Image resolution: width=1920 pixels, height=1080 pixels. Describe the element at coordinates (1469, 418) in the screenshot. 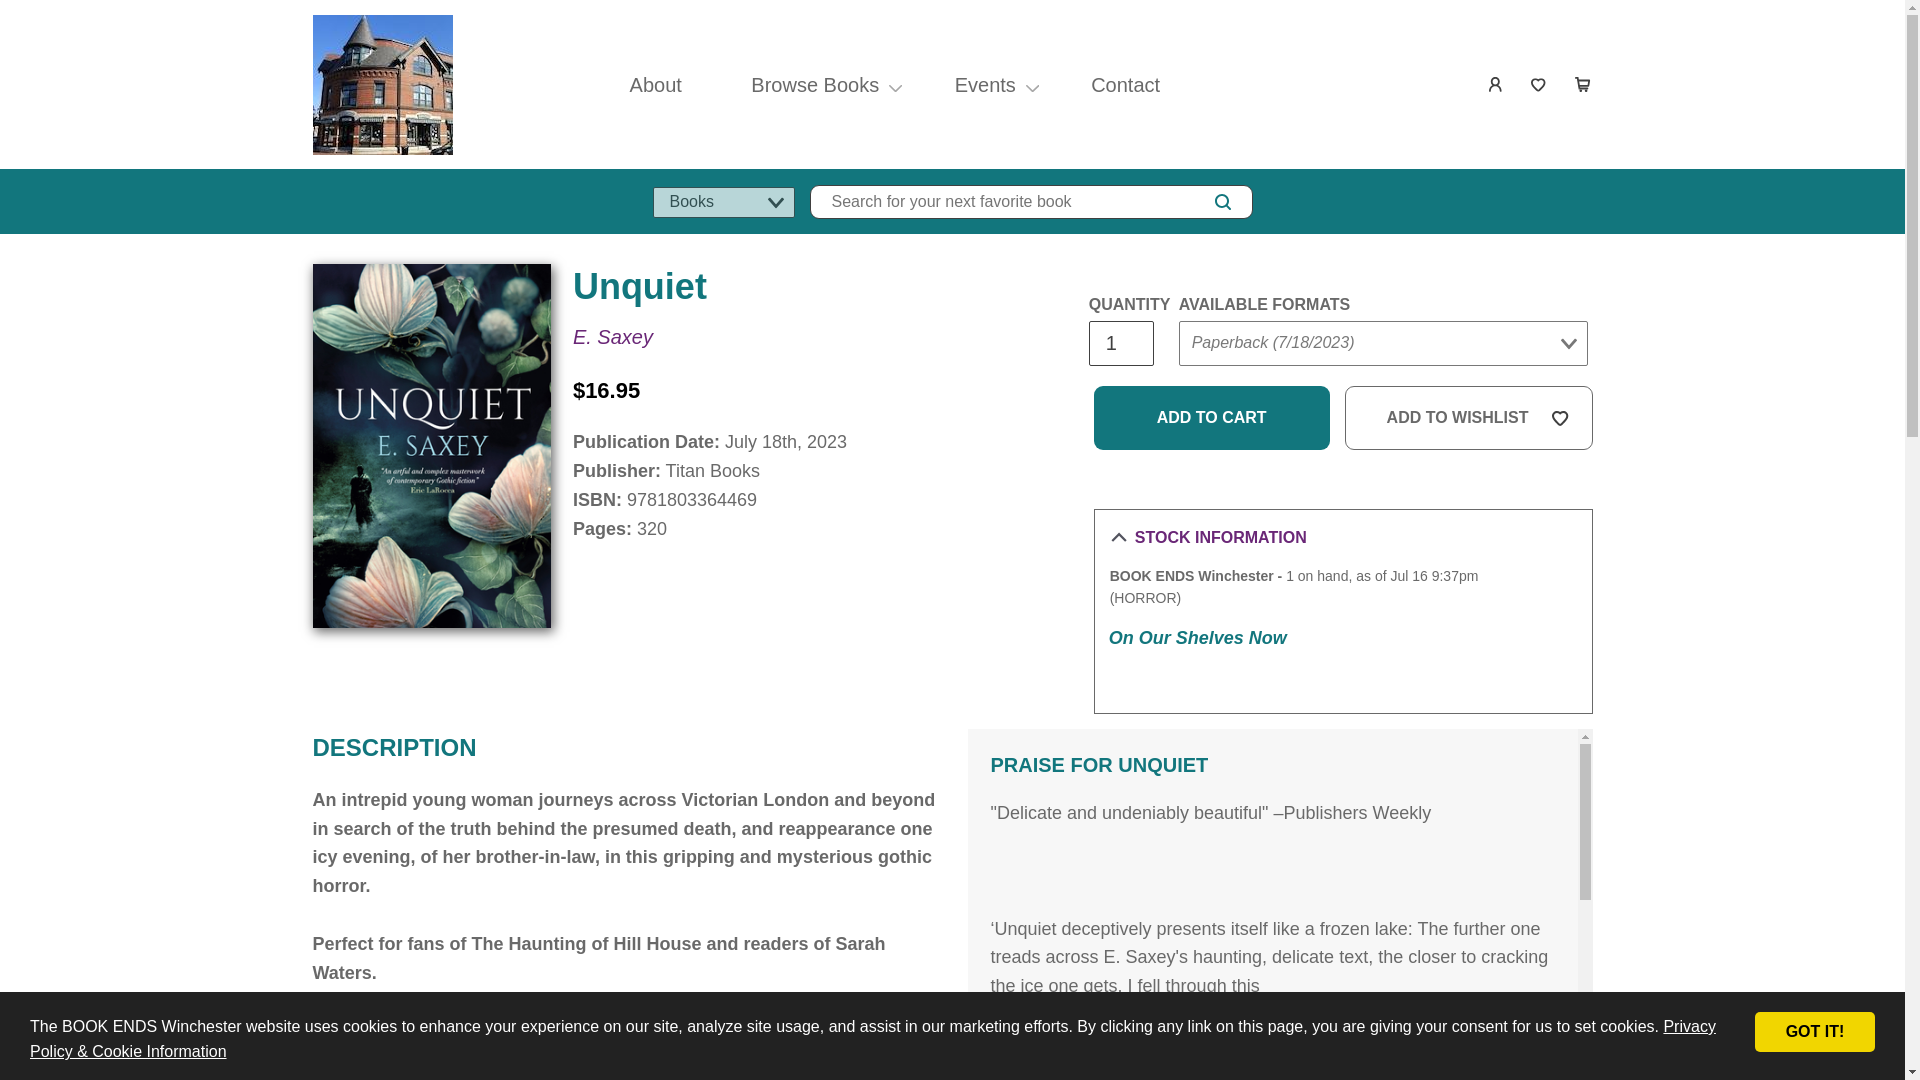

I see `ADD TO WISHLIST` at that location.